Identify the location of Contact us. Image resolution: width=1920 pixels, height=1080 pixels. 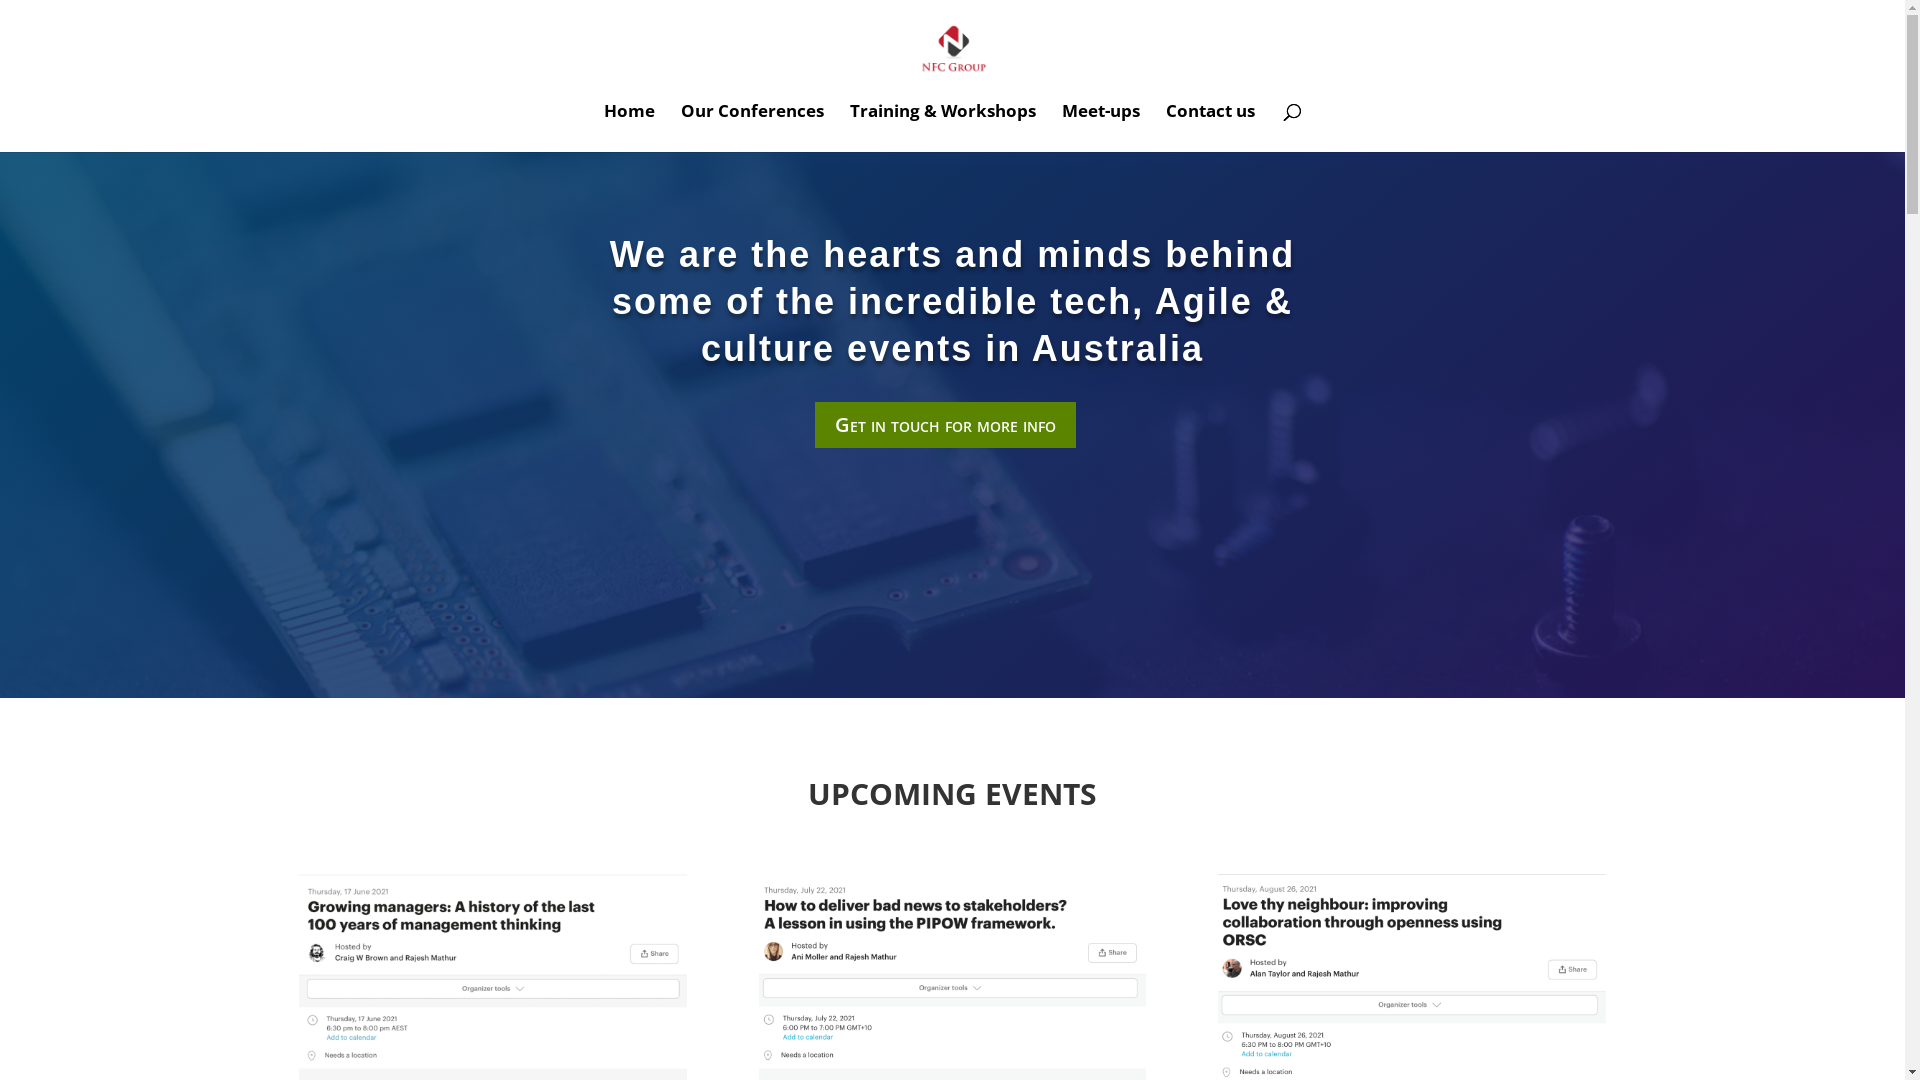
(1210, 128).